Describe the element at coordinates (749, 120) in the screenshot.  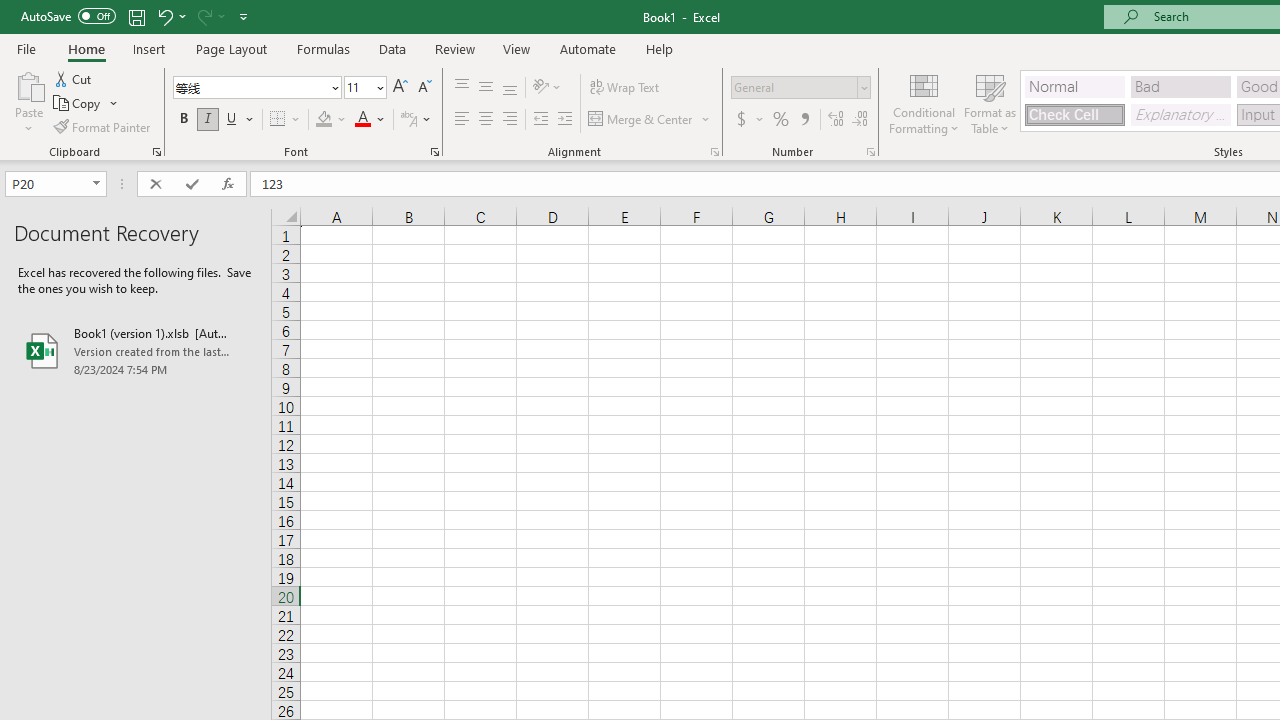
I see `Accounting Number Format` at that location.